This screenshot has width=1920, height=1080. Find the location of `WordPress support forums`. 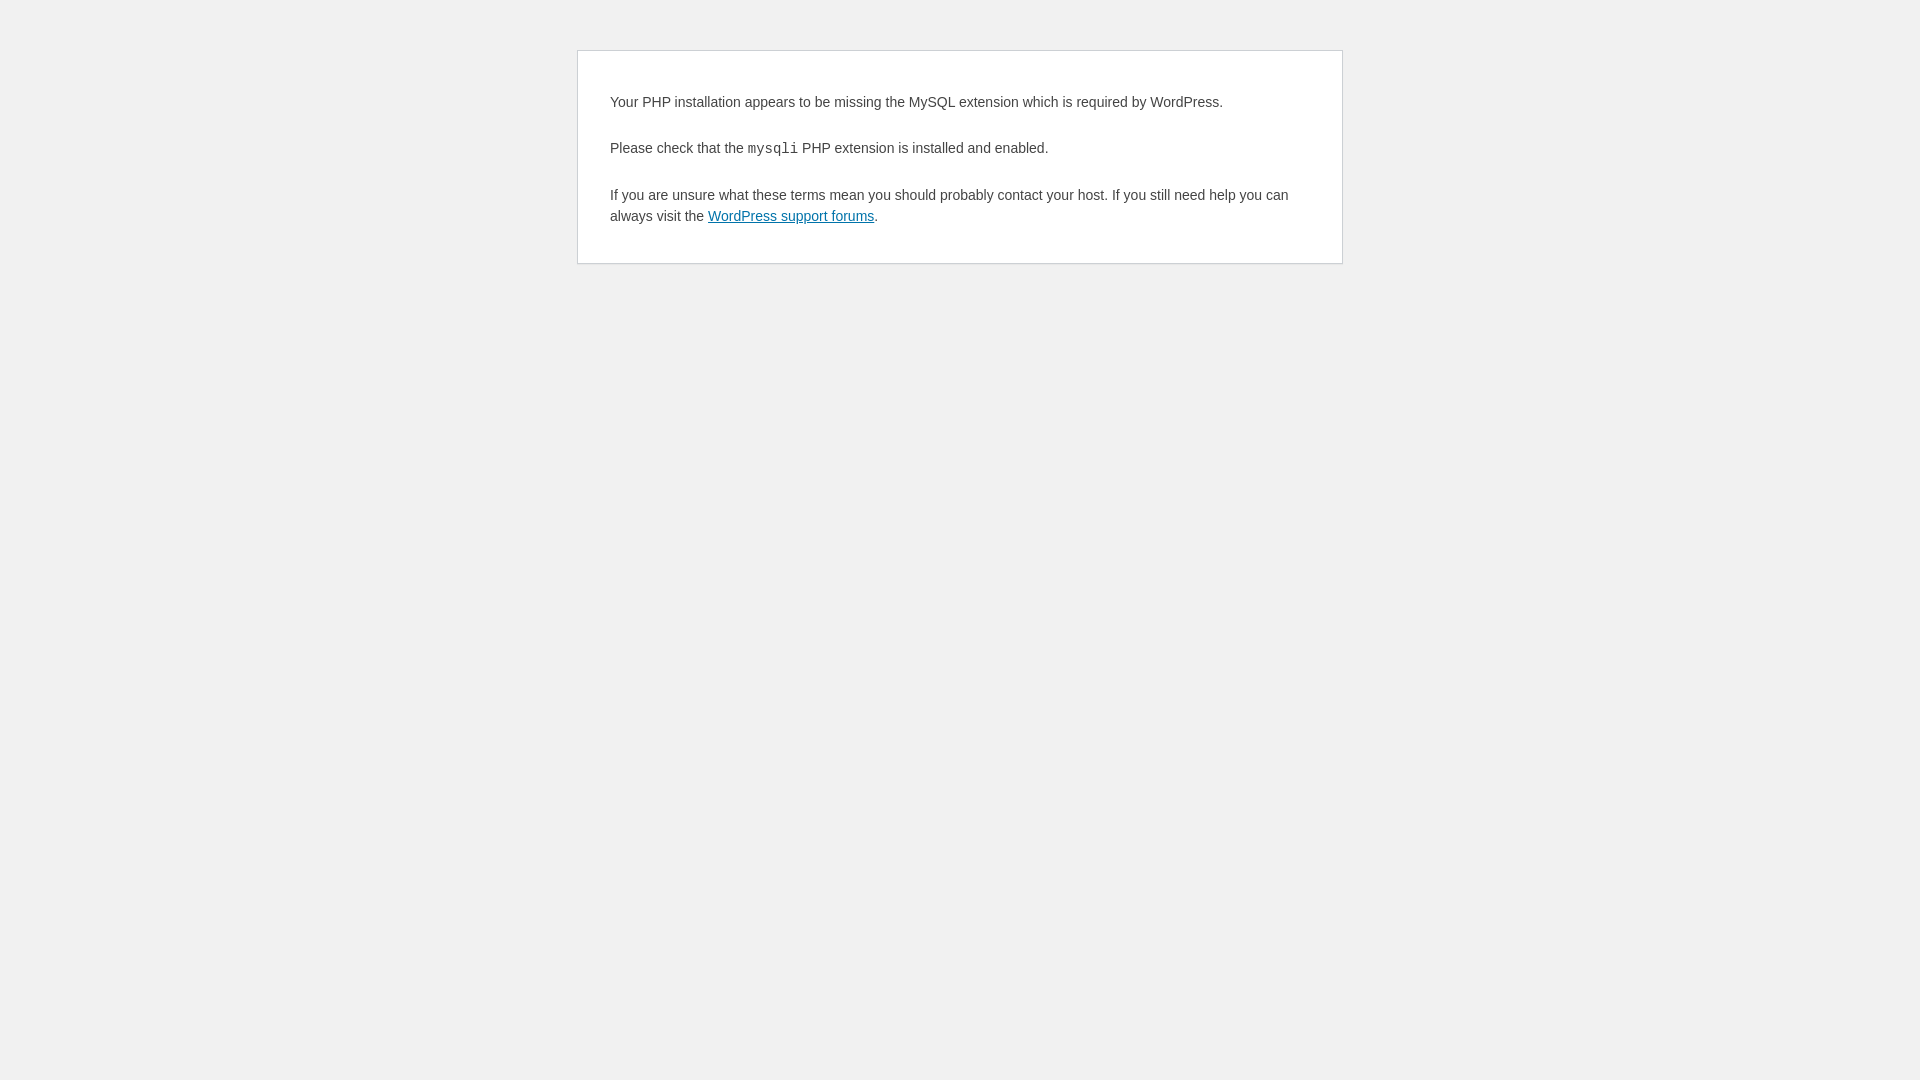

WordPress support forums is located at coordinates (791, 216).